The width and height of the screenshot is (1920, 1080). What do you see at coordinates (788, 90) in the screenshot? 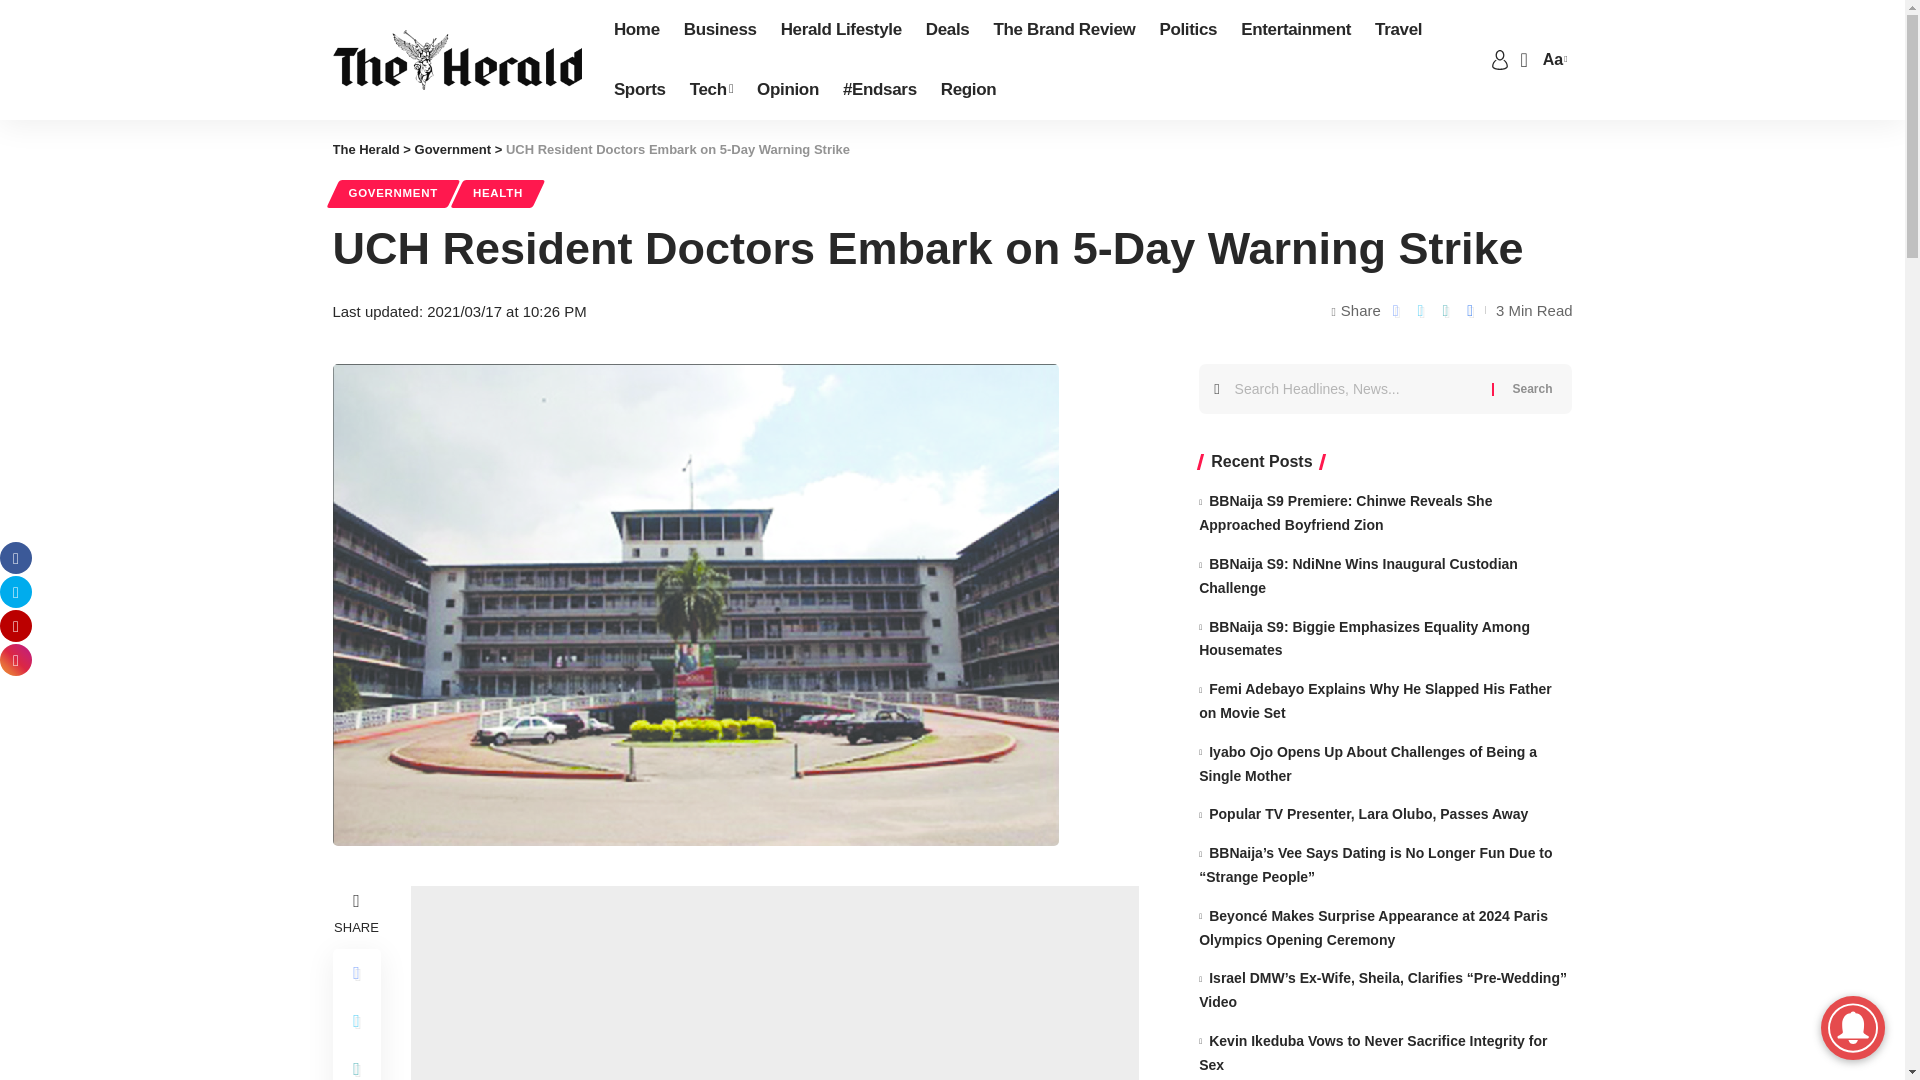
I see `Opinion` at bounding box center [788, 90].